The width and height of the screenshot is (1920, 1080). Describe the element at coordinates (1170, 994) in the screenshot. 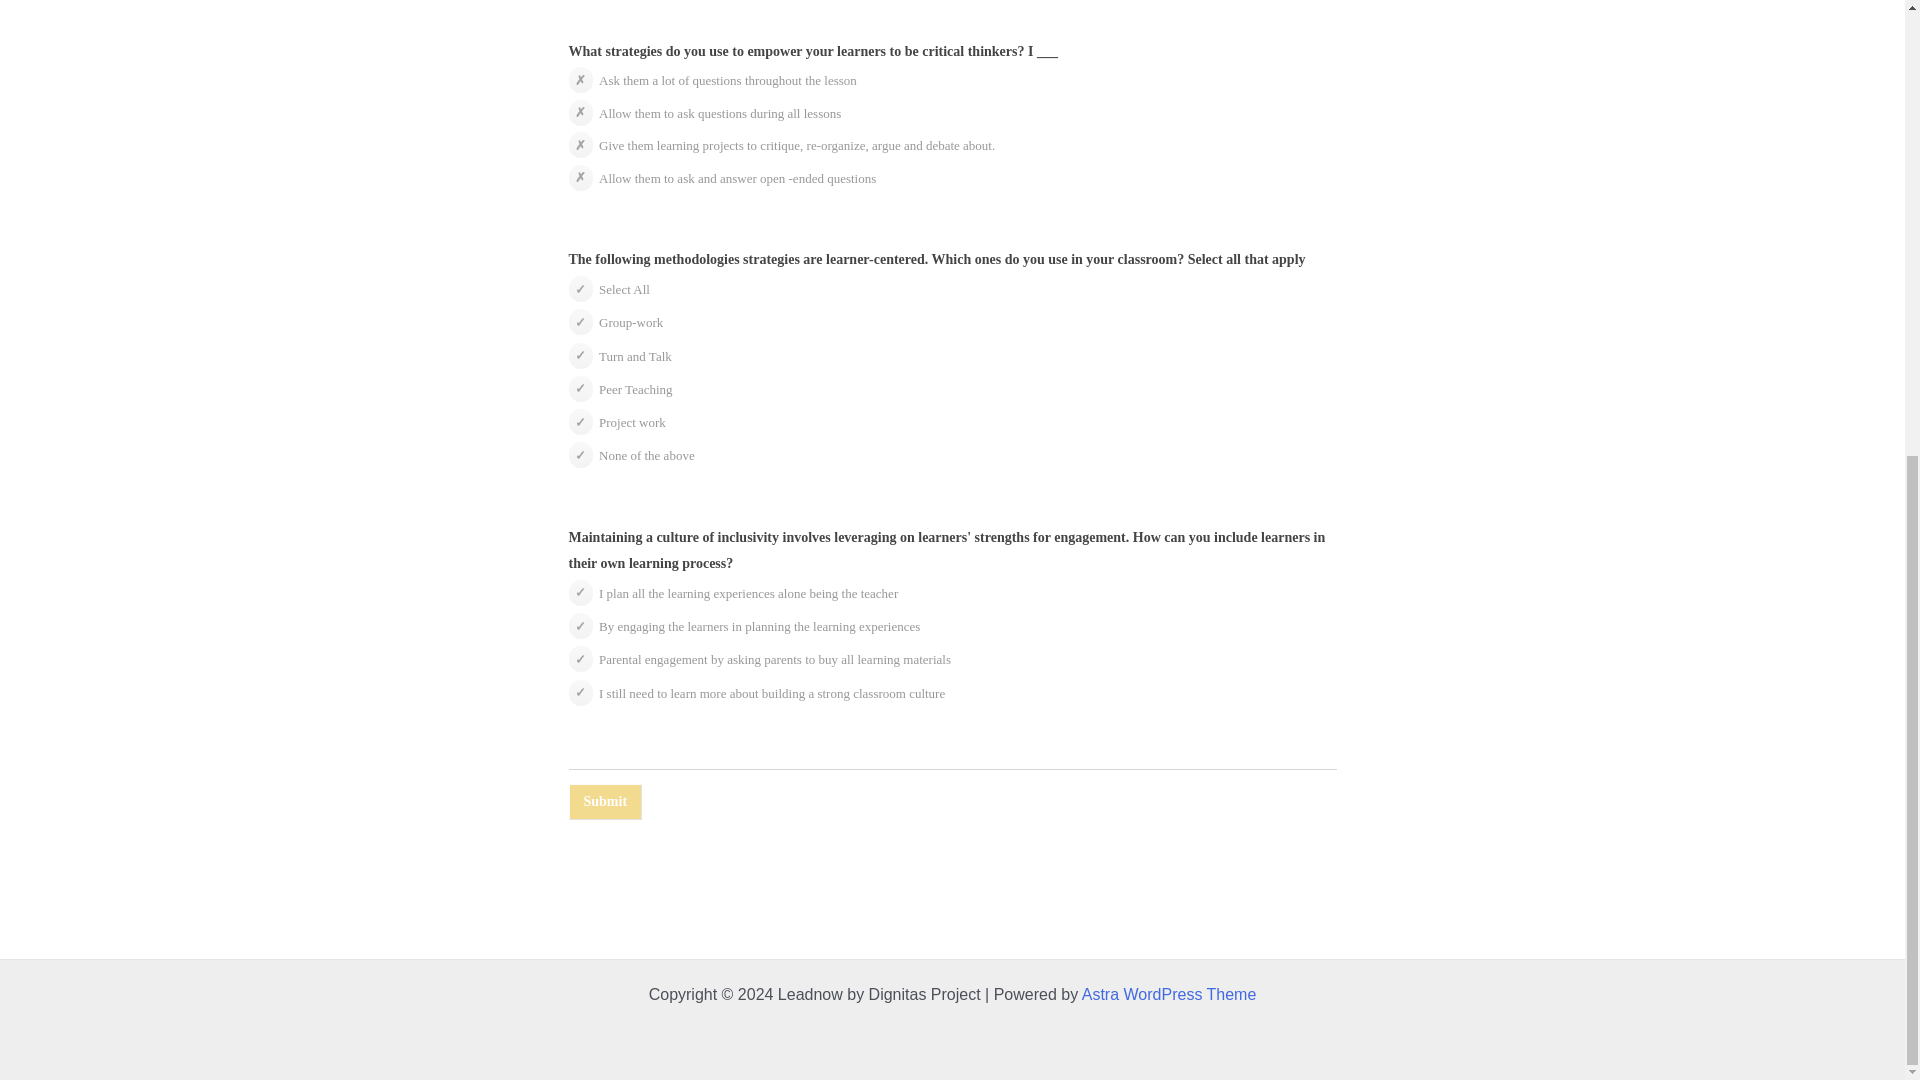

I see `Astra WordPress Theme` at that location.